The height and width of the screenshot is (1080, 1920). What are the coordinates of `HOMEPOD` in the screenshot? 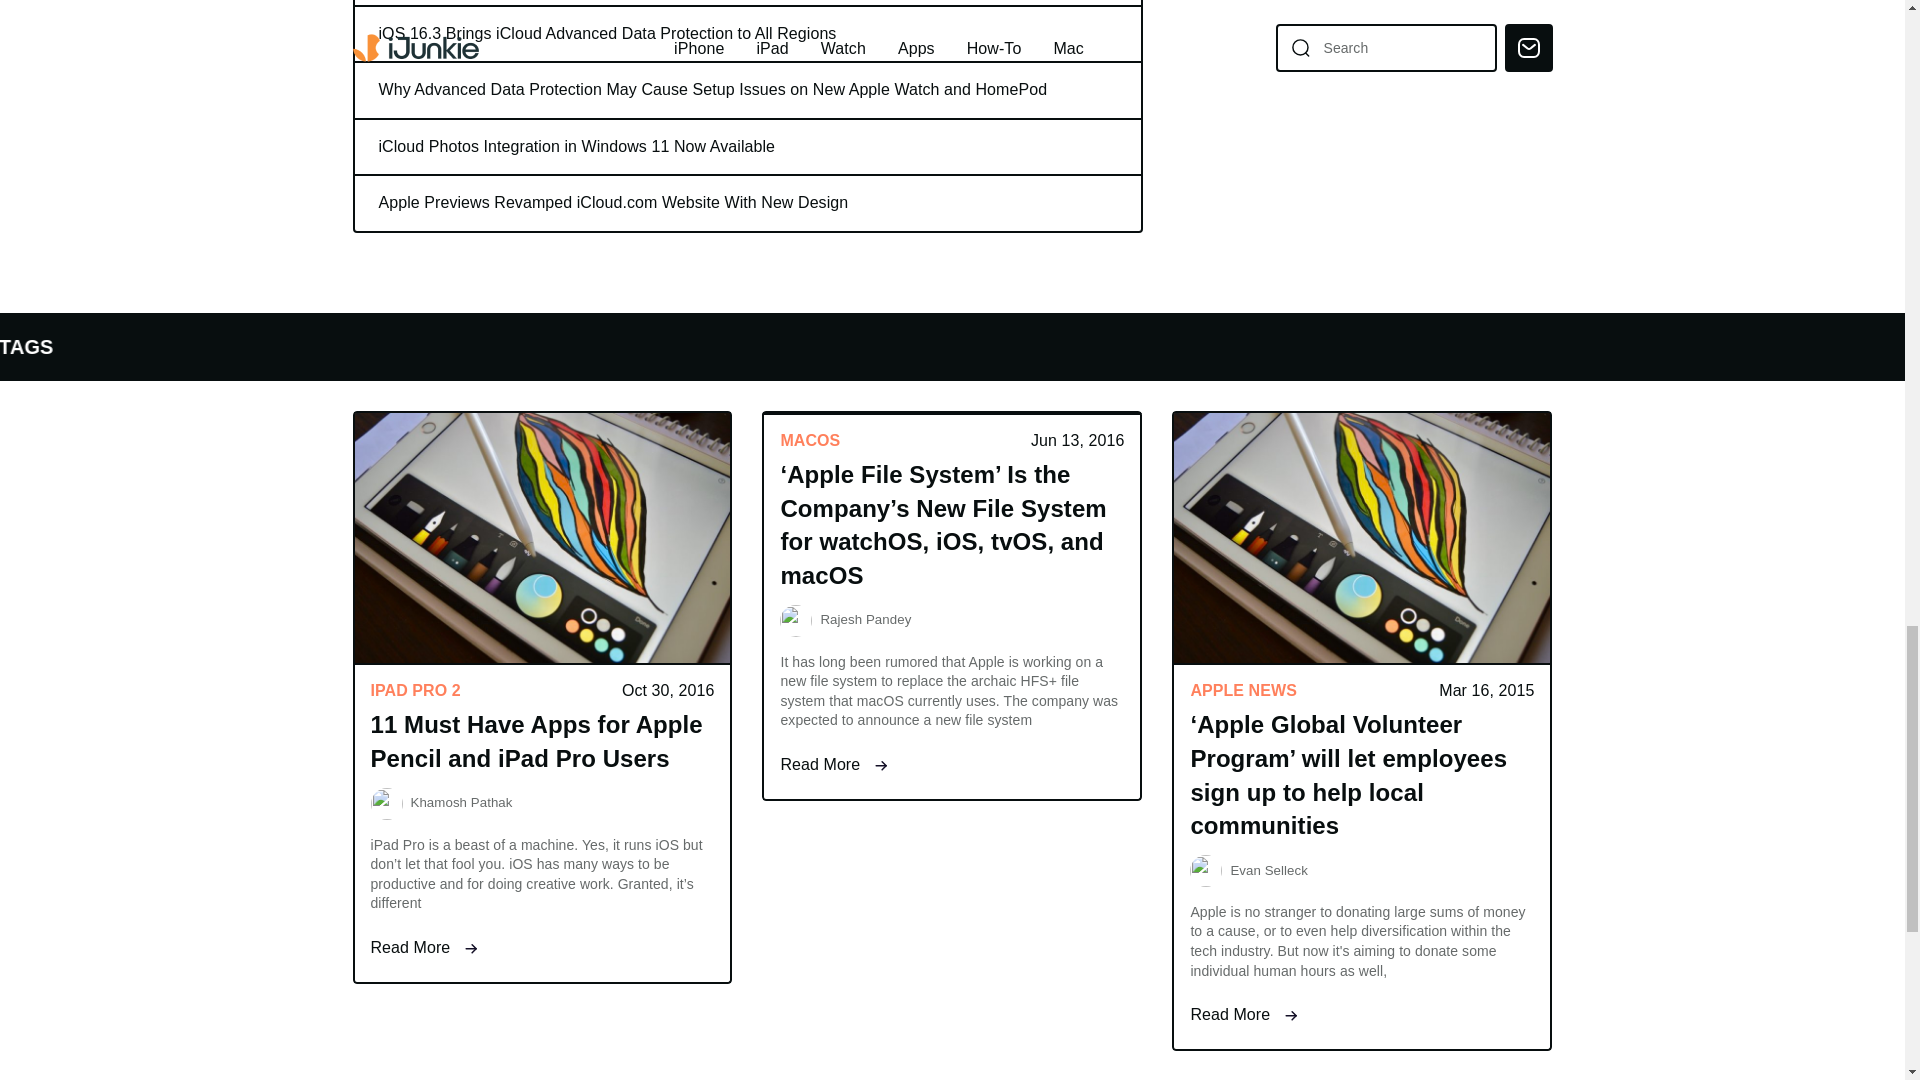 It's located at (633, 346).